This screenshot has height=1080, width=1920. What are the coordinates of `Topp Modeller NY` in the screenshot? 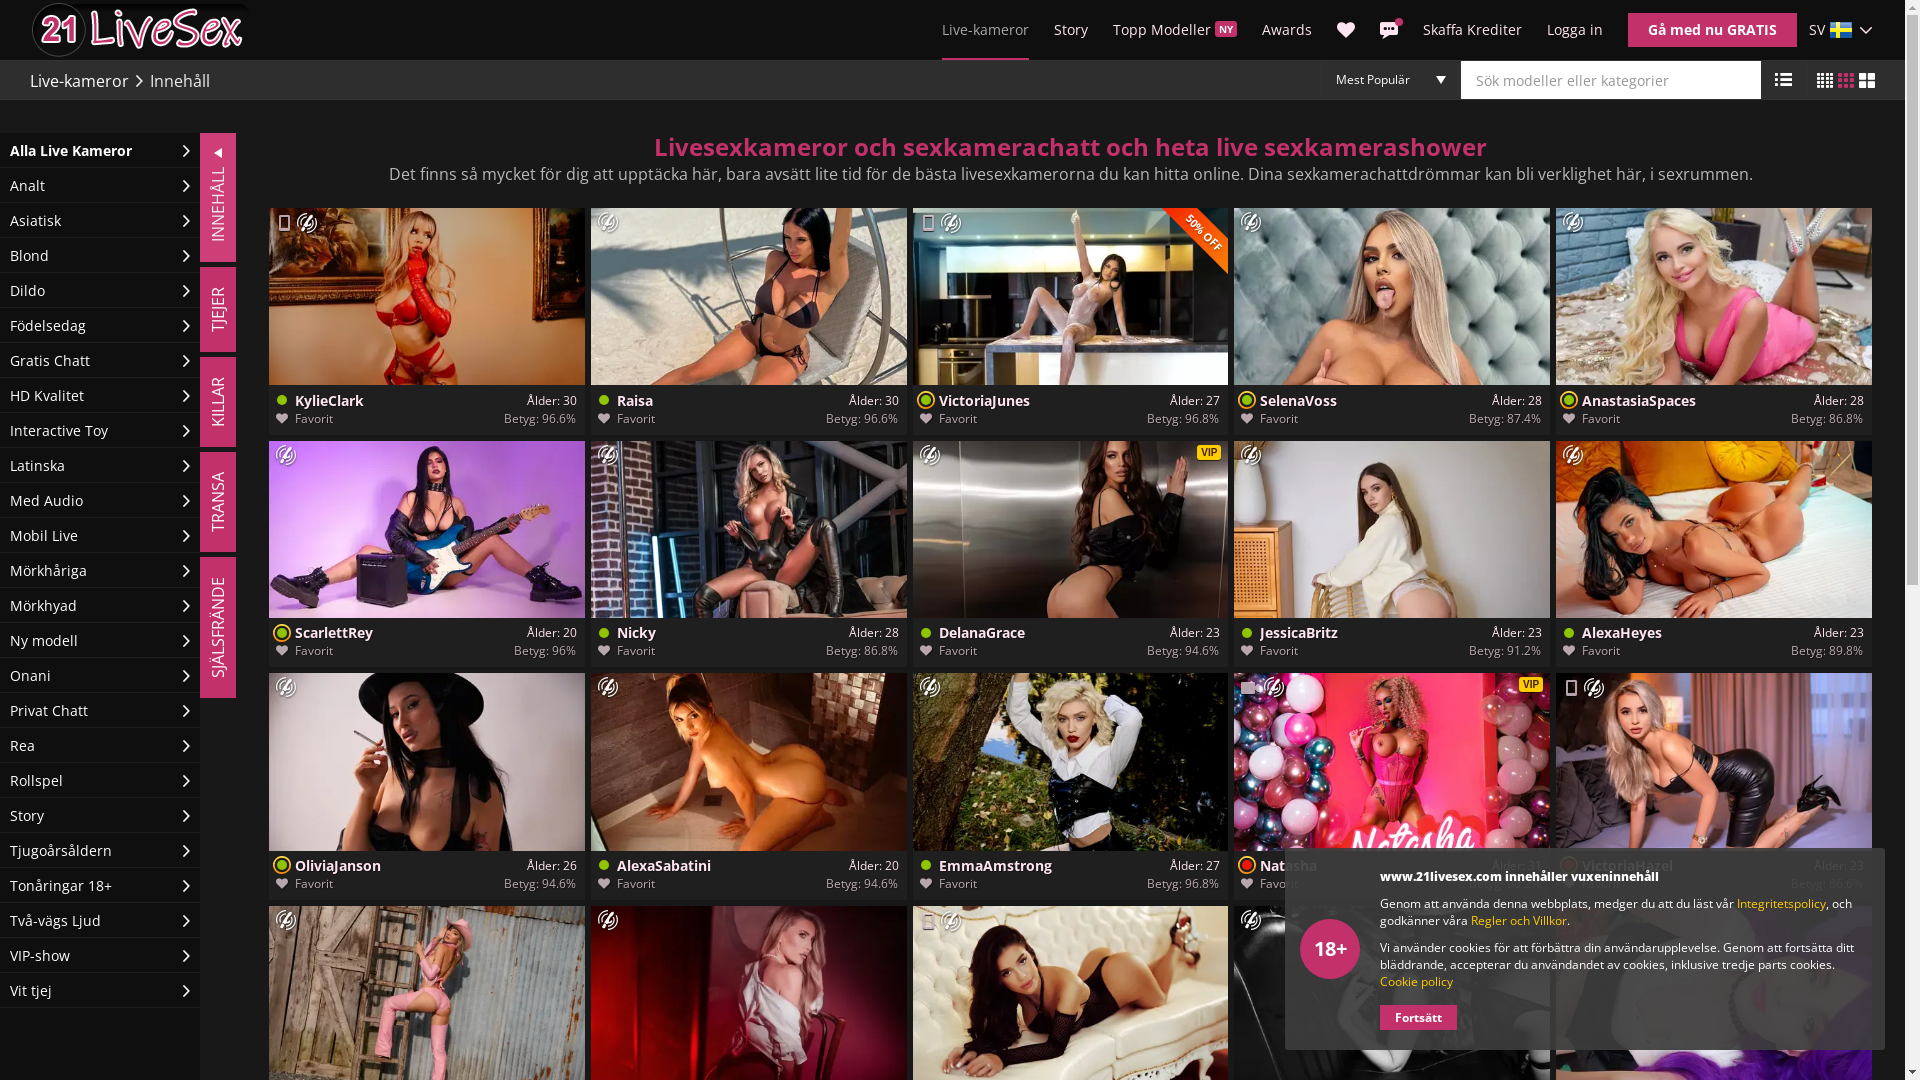 It's located at (1175, 30).